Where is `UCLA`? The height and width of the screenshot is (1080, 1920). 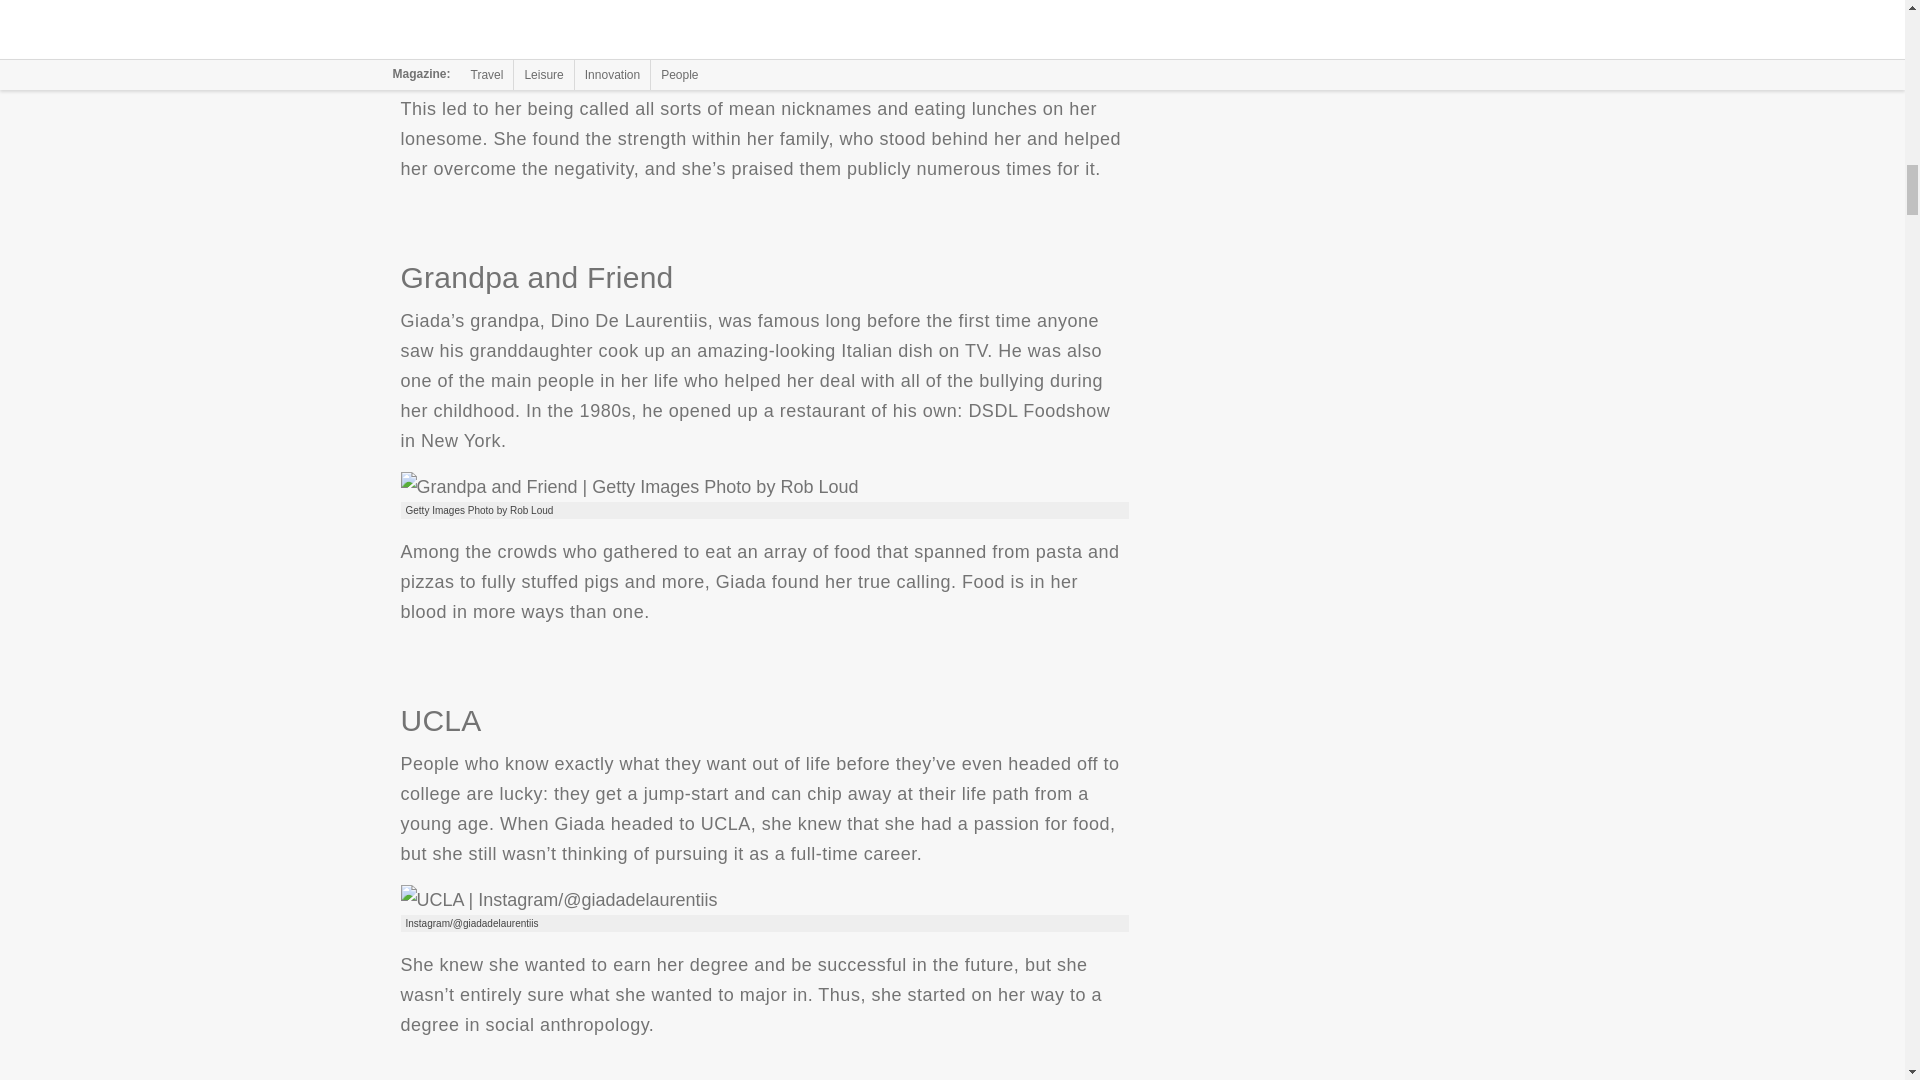
UCLA is located at coordinates (558, 898).